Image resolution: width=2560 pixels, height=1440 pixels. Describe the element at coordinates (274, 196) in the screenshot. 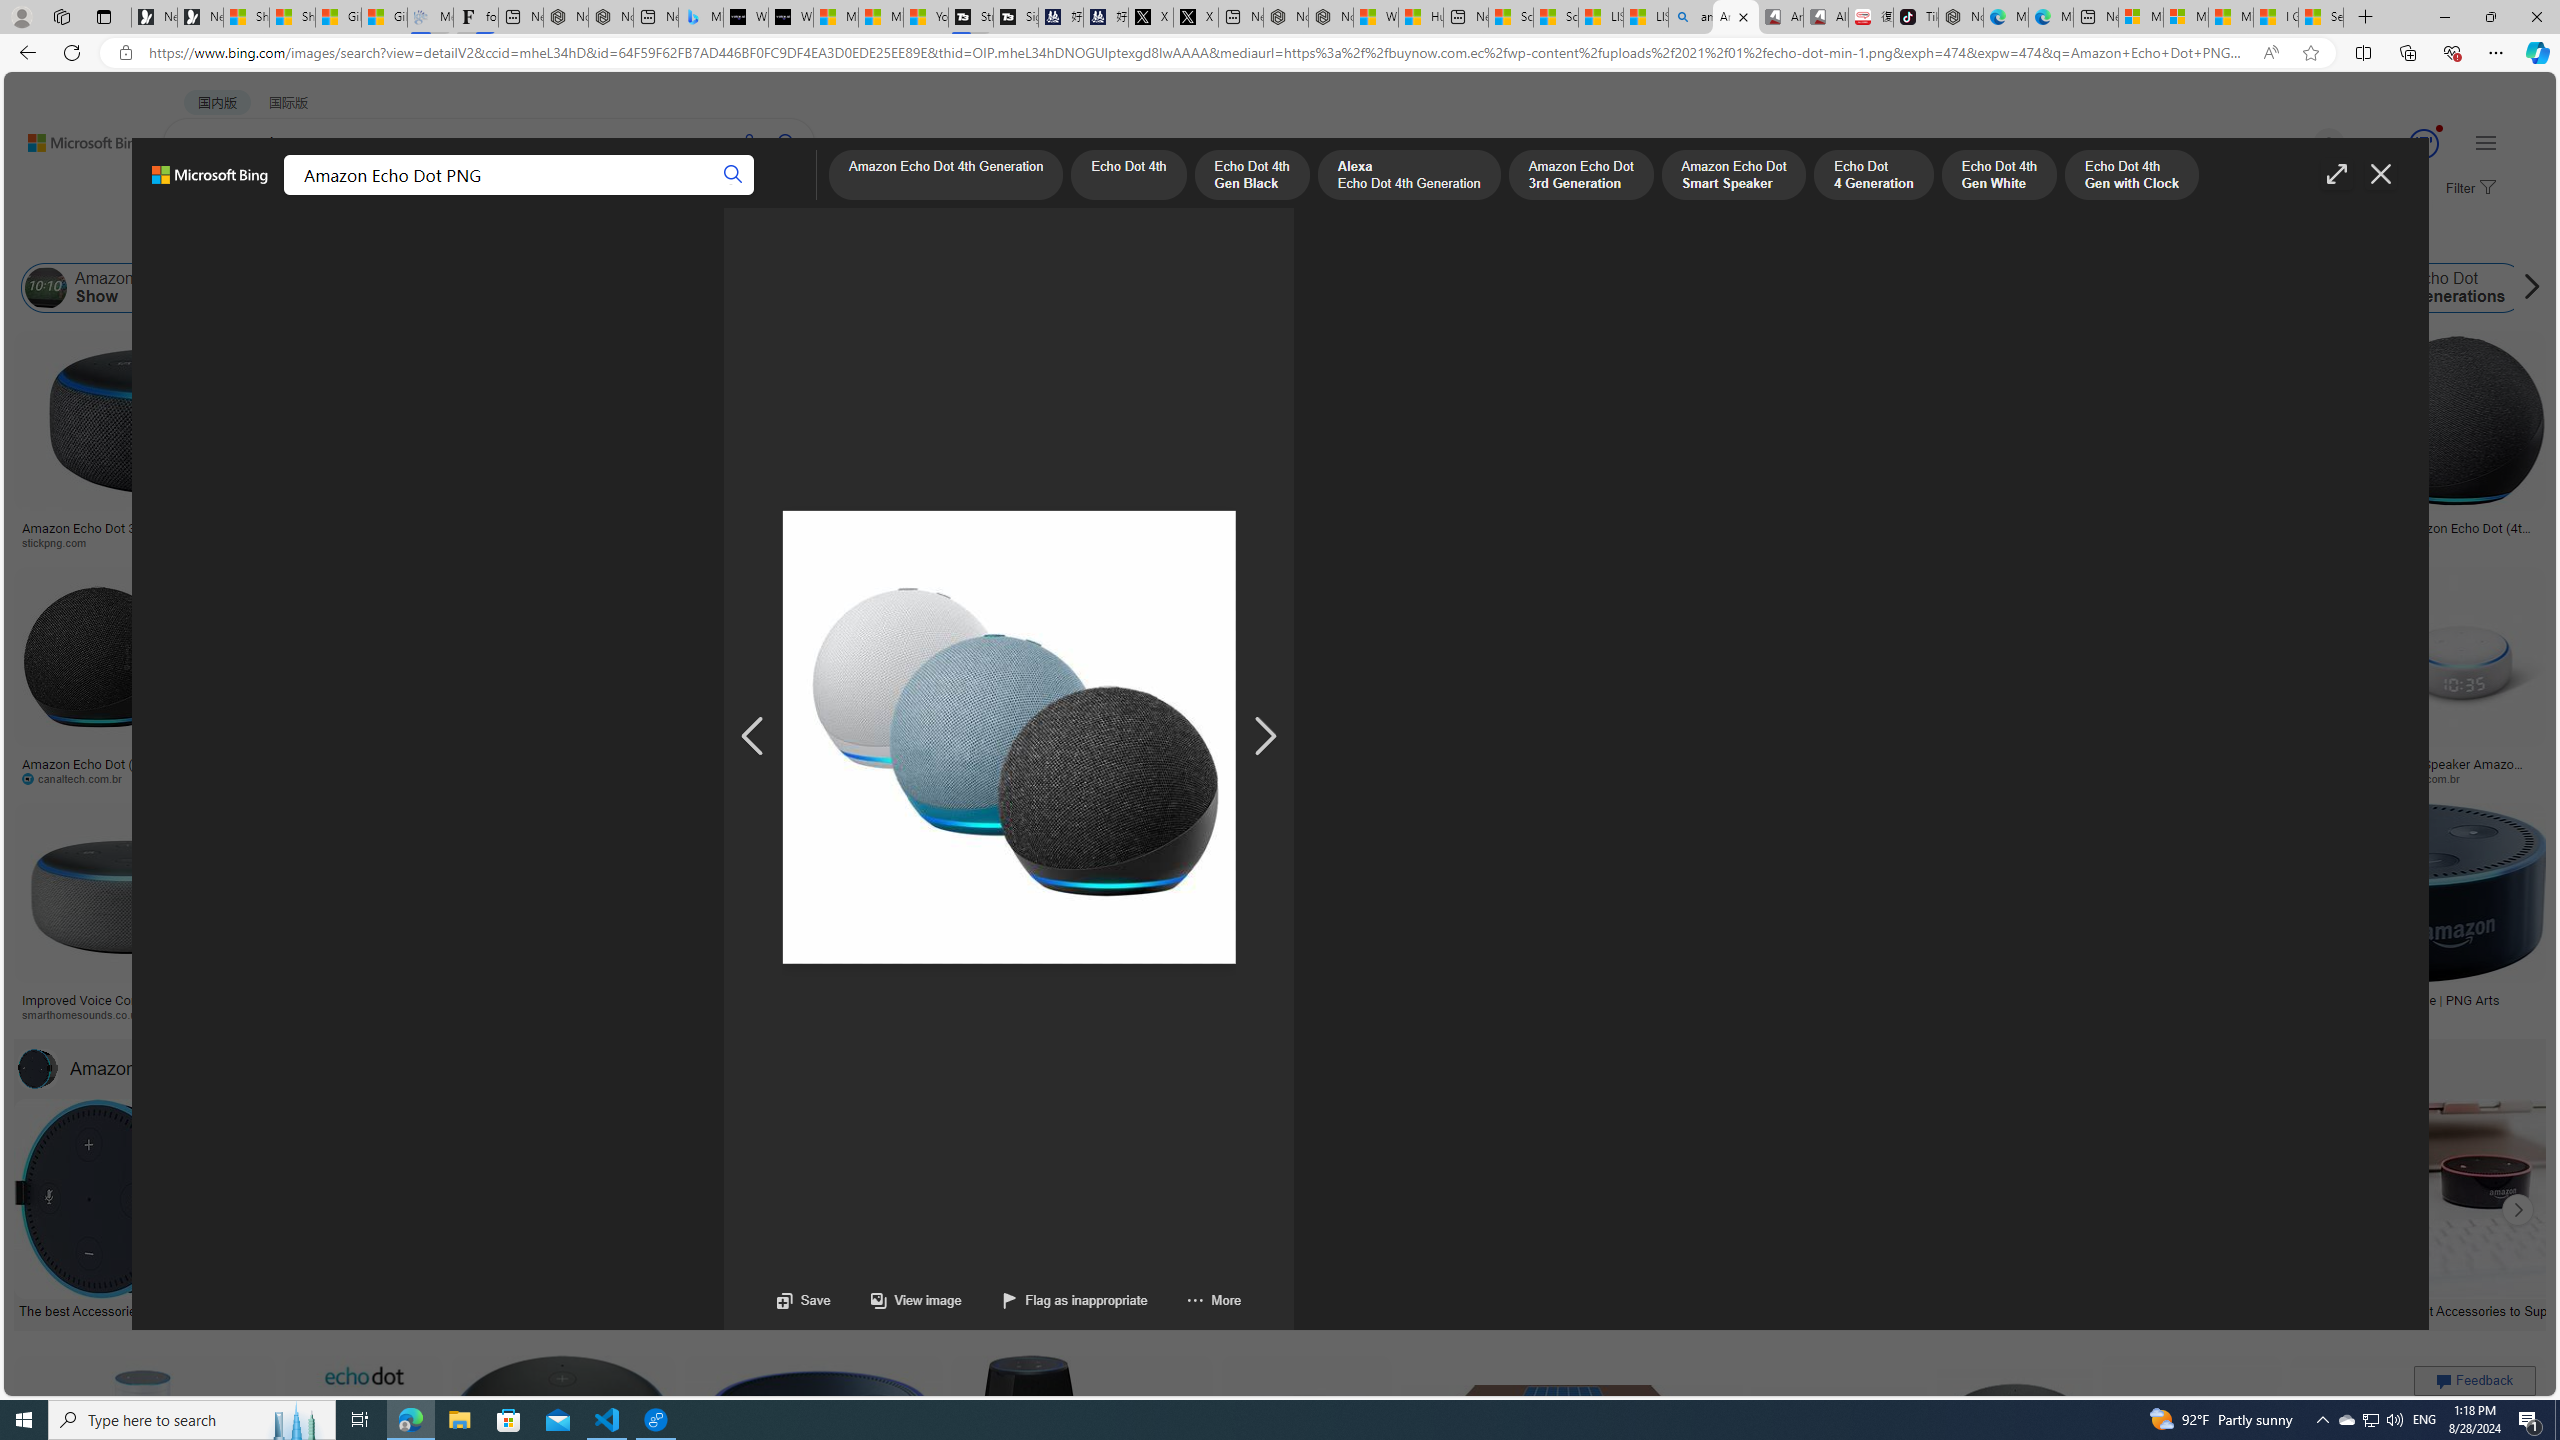

I see `IMAGES` at that location.